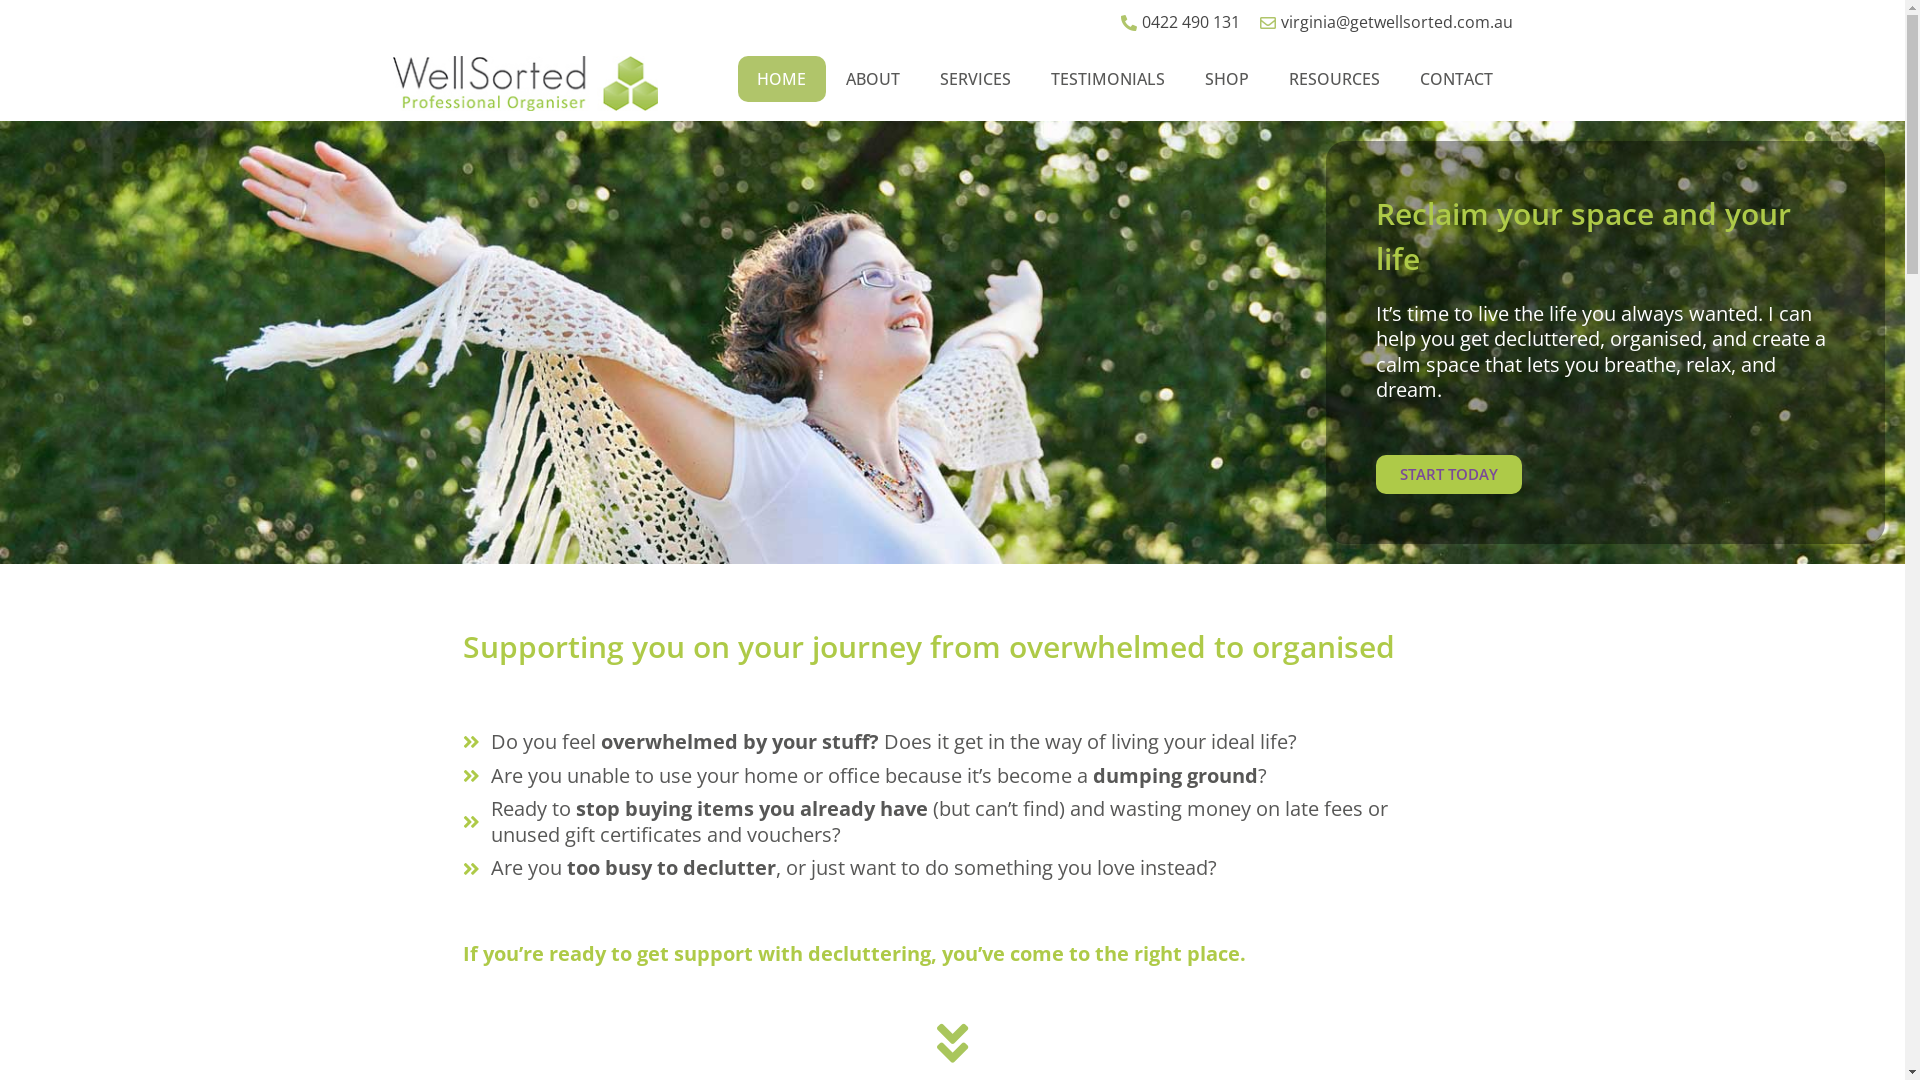  What do you see at coordinates (1456, 79) in the screenshot?
I see `CONTACT` at bounding box center [1456, 79].